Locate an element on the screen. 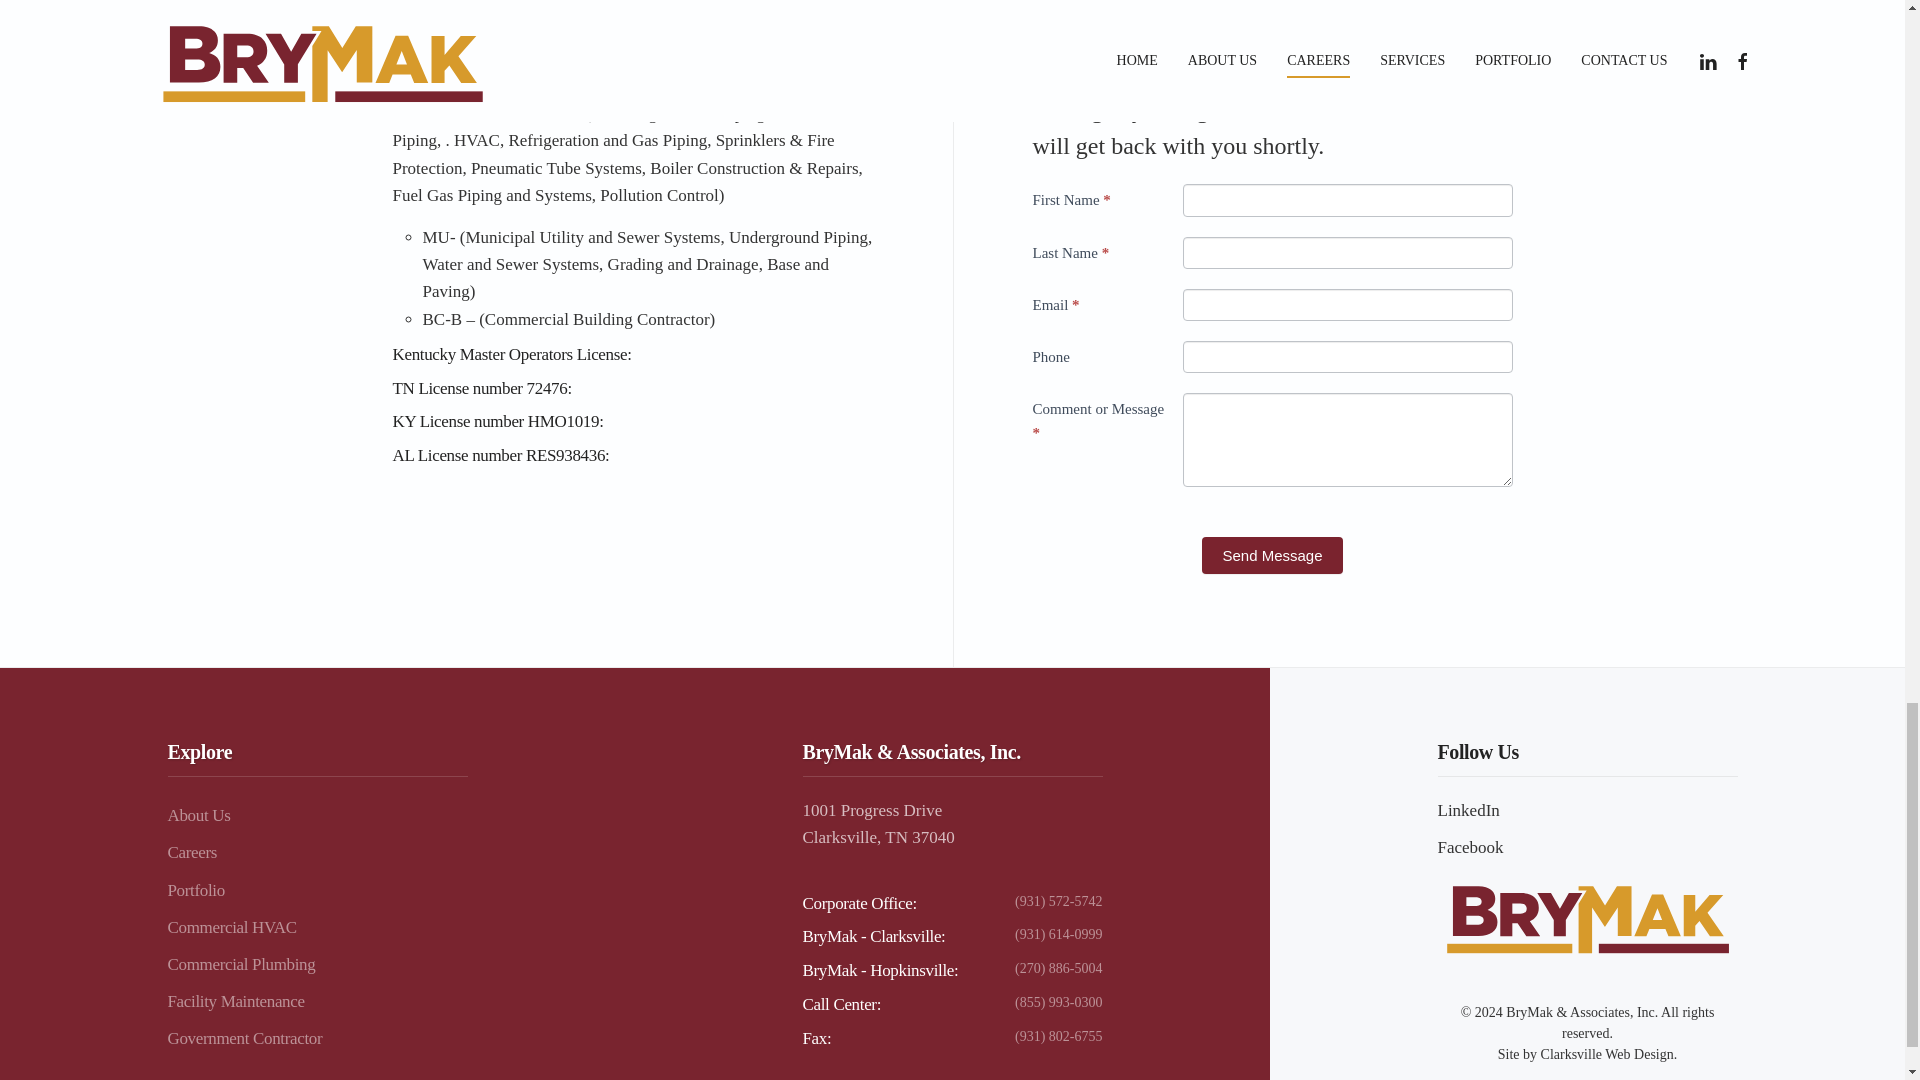 The height and width of the screenshot is (1080, 1920). Careers is located at coordinates (318, 852).